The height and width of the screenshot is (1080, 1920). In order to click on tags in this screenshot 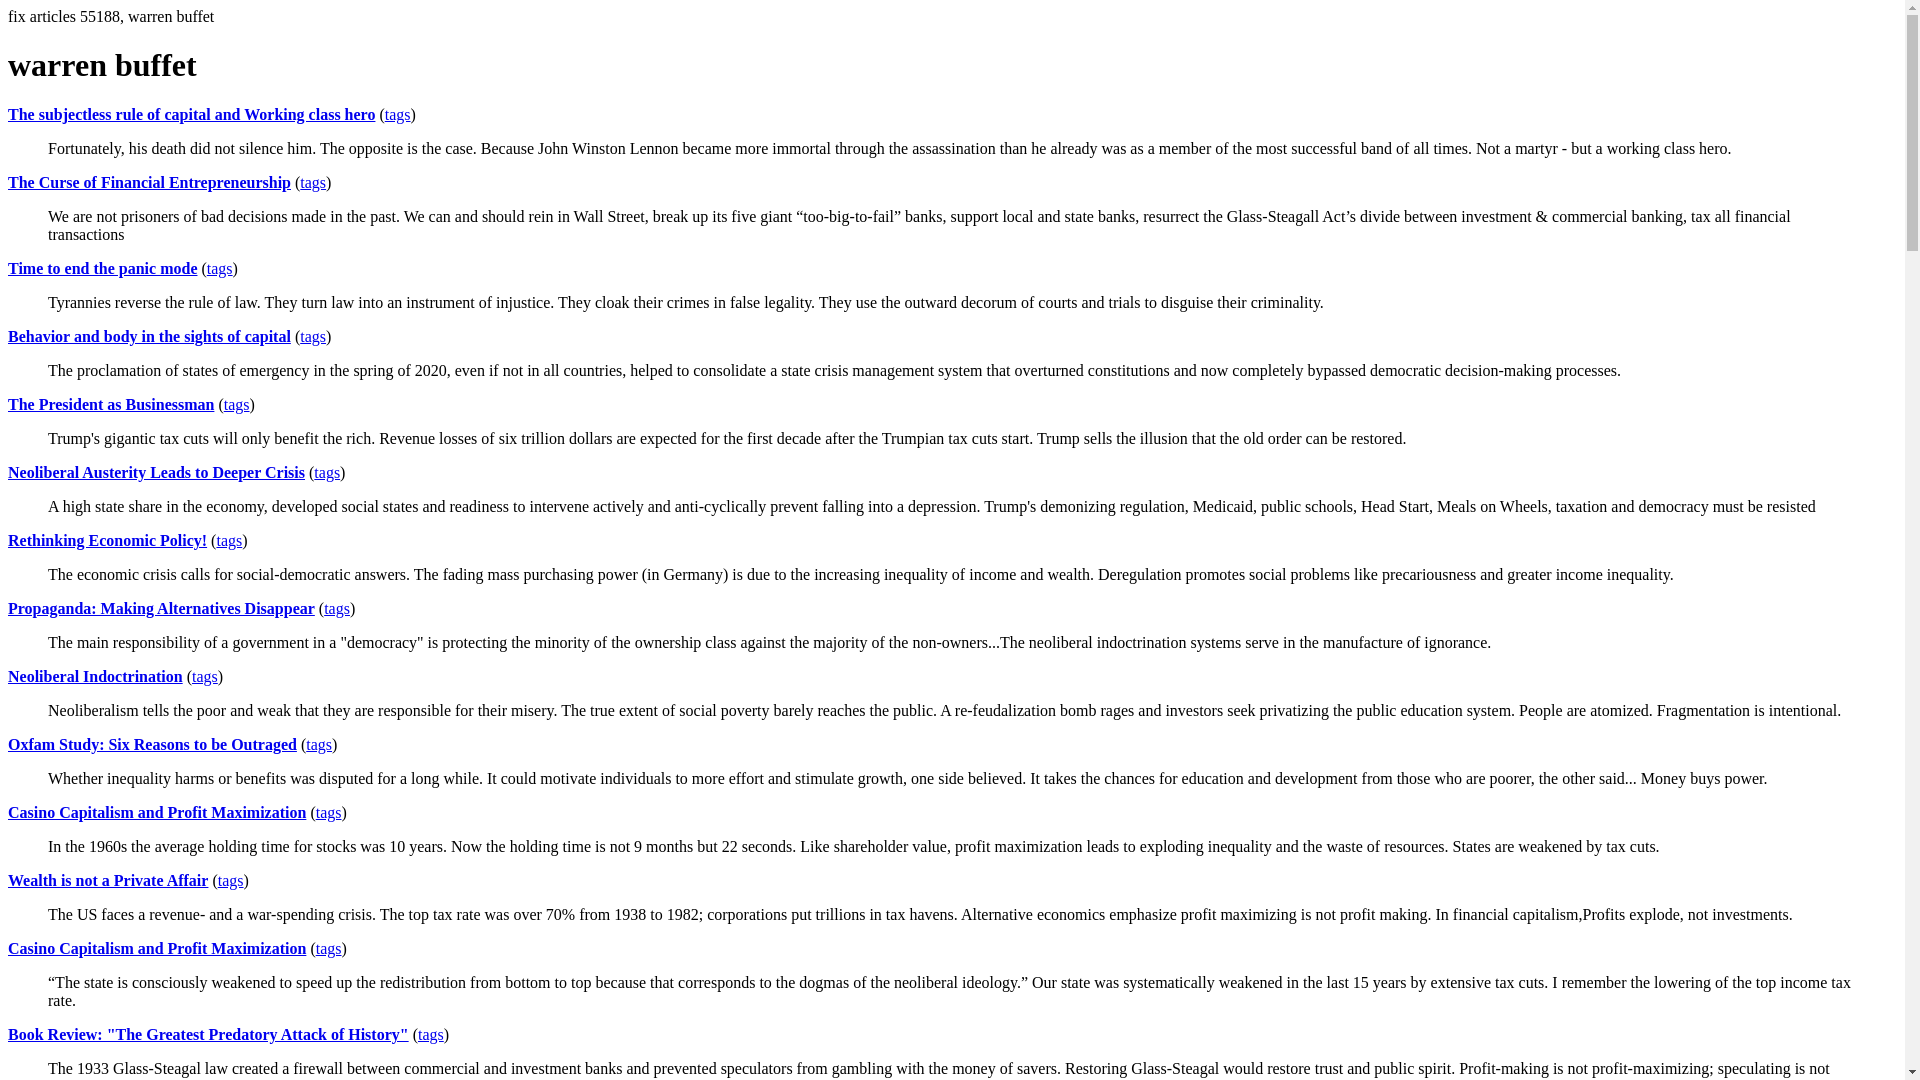, I will do `click(220, 268)`.